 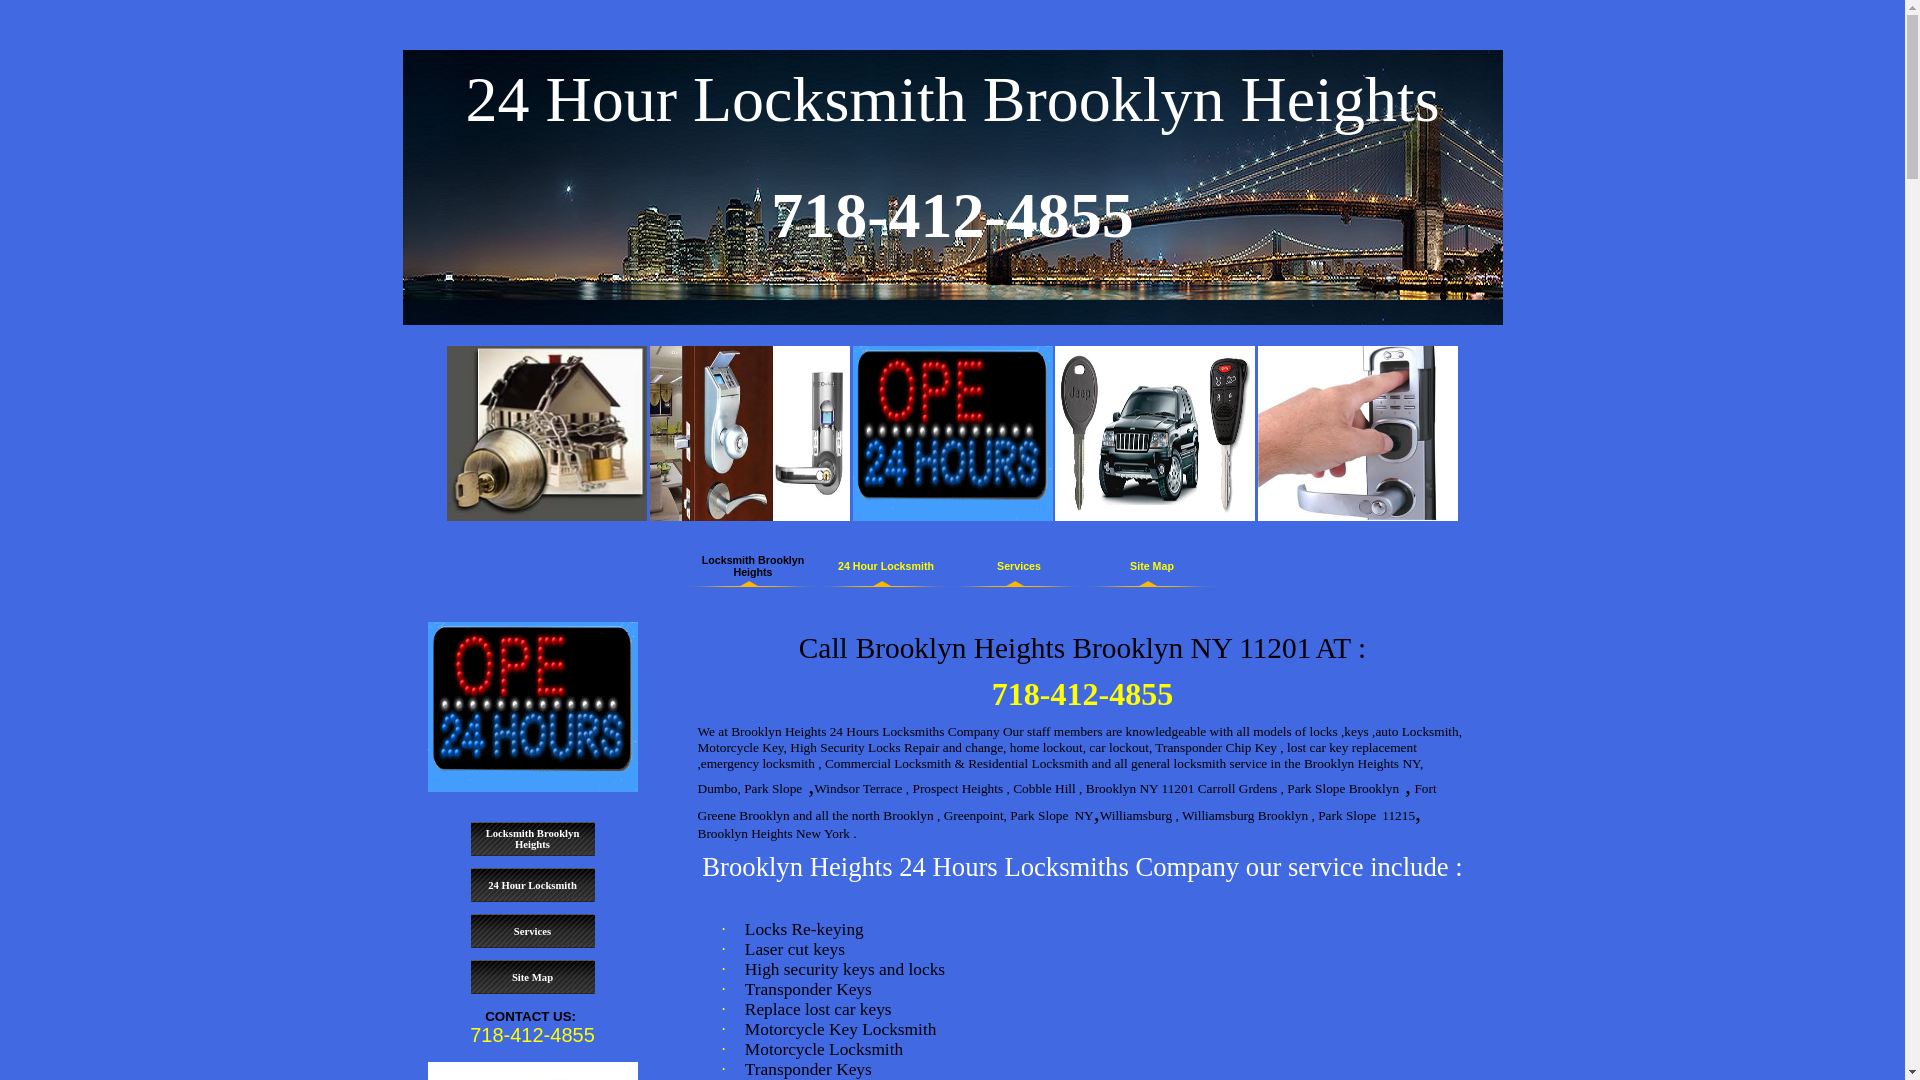 I want to click on Locksmith Brooklyn Heights, so click(x=532, y=839).